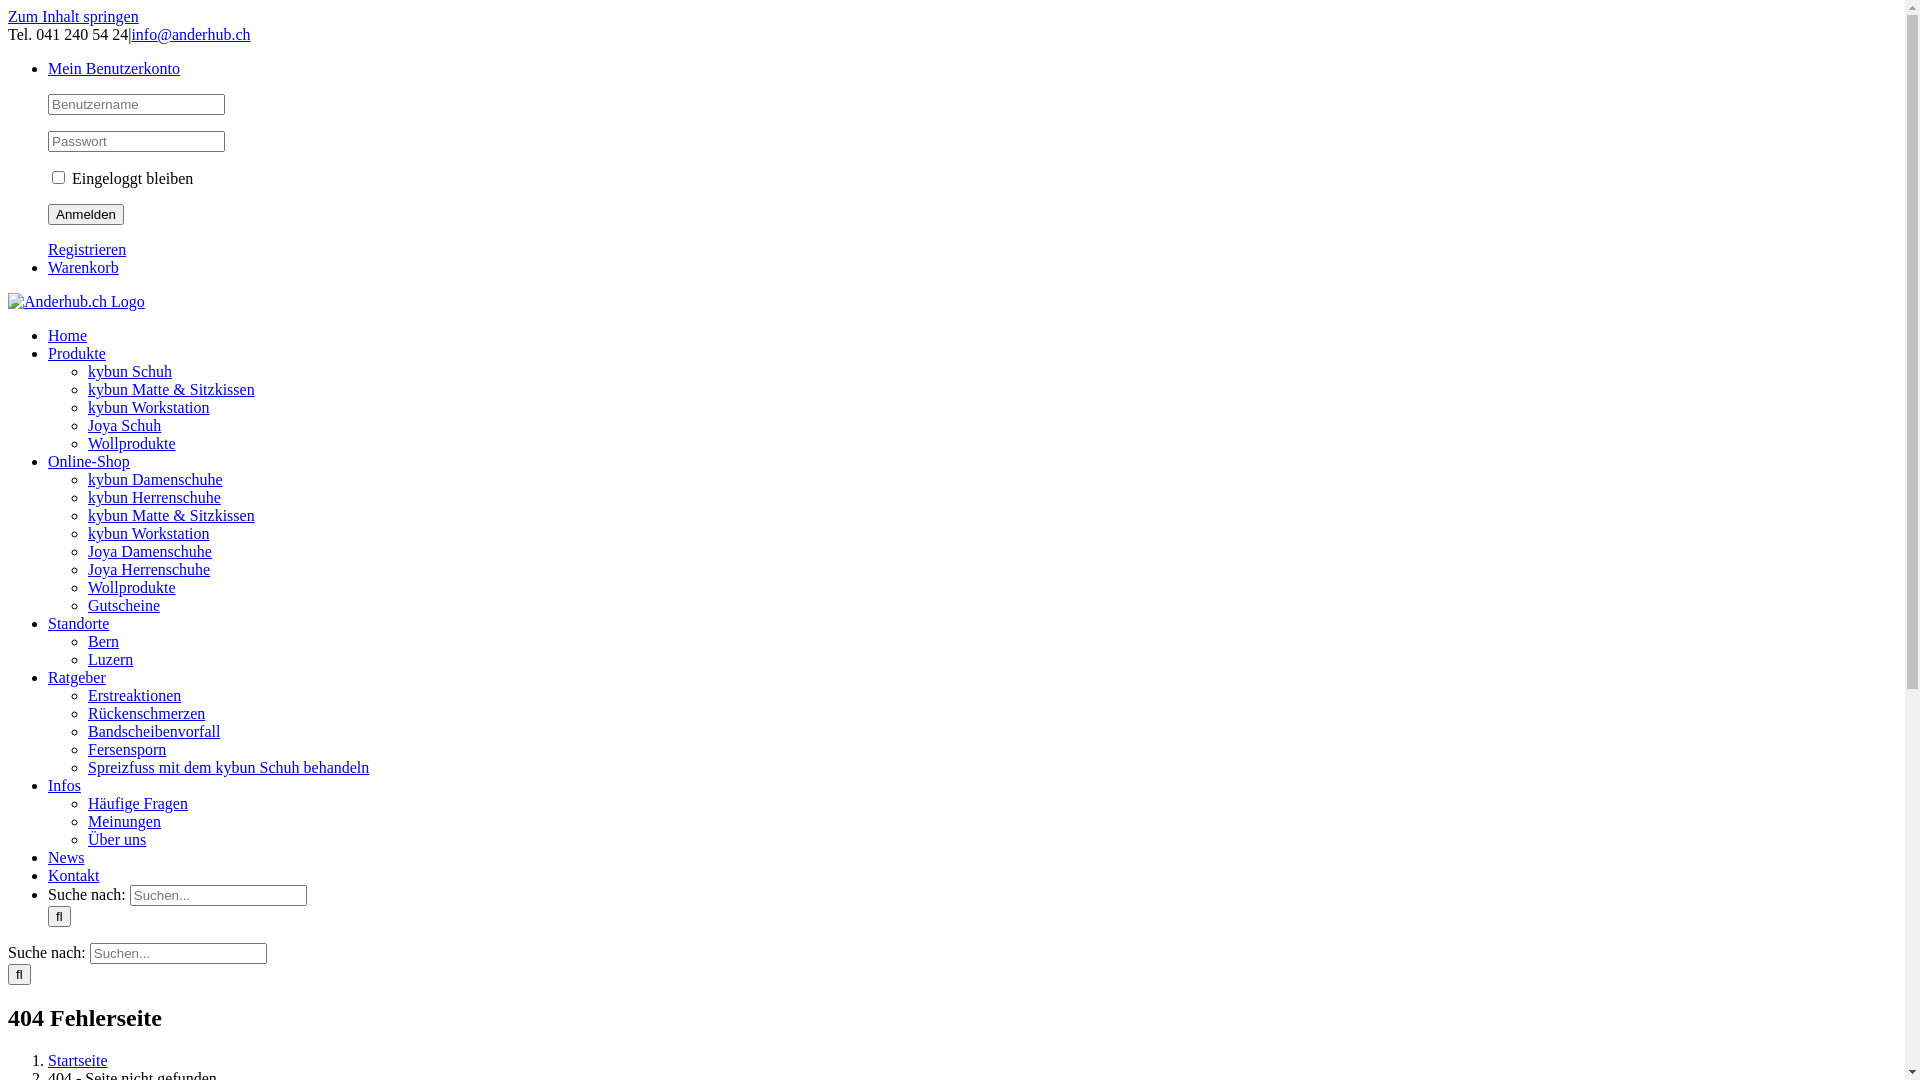 This screenshot has width=1920, height=1080. Describe the element at coordinates (66, 858) in the screenshot. I see `News` at that location.